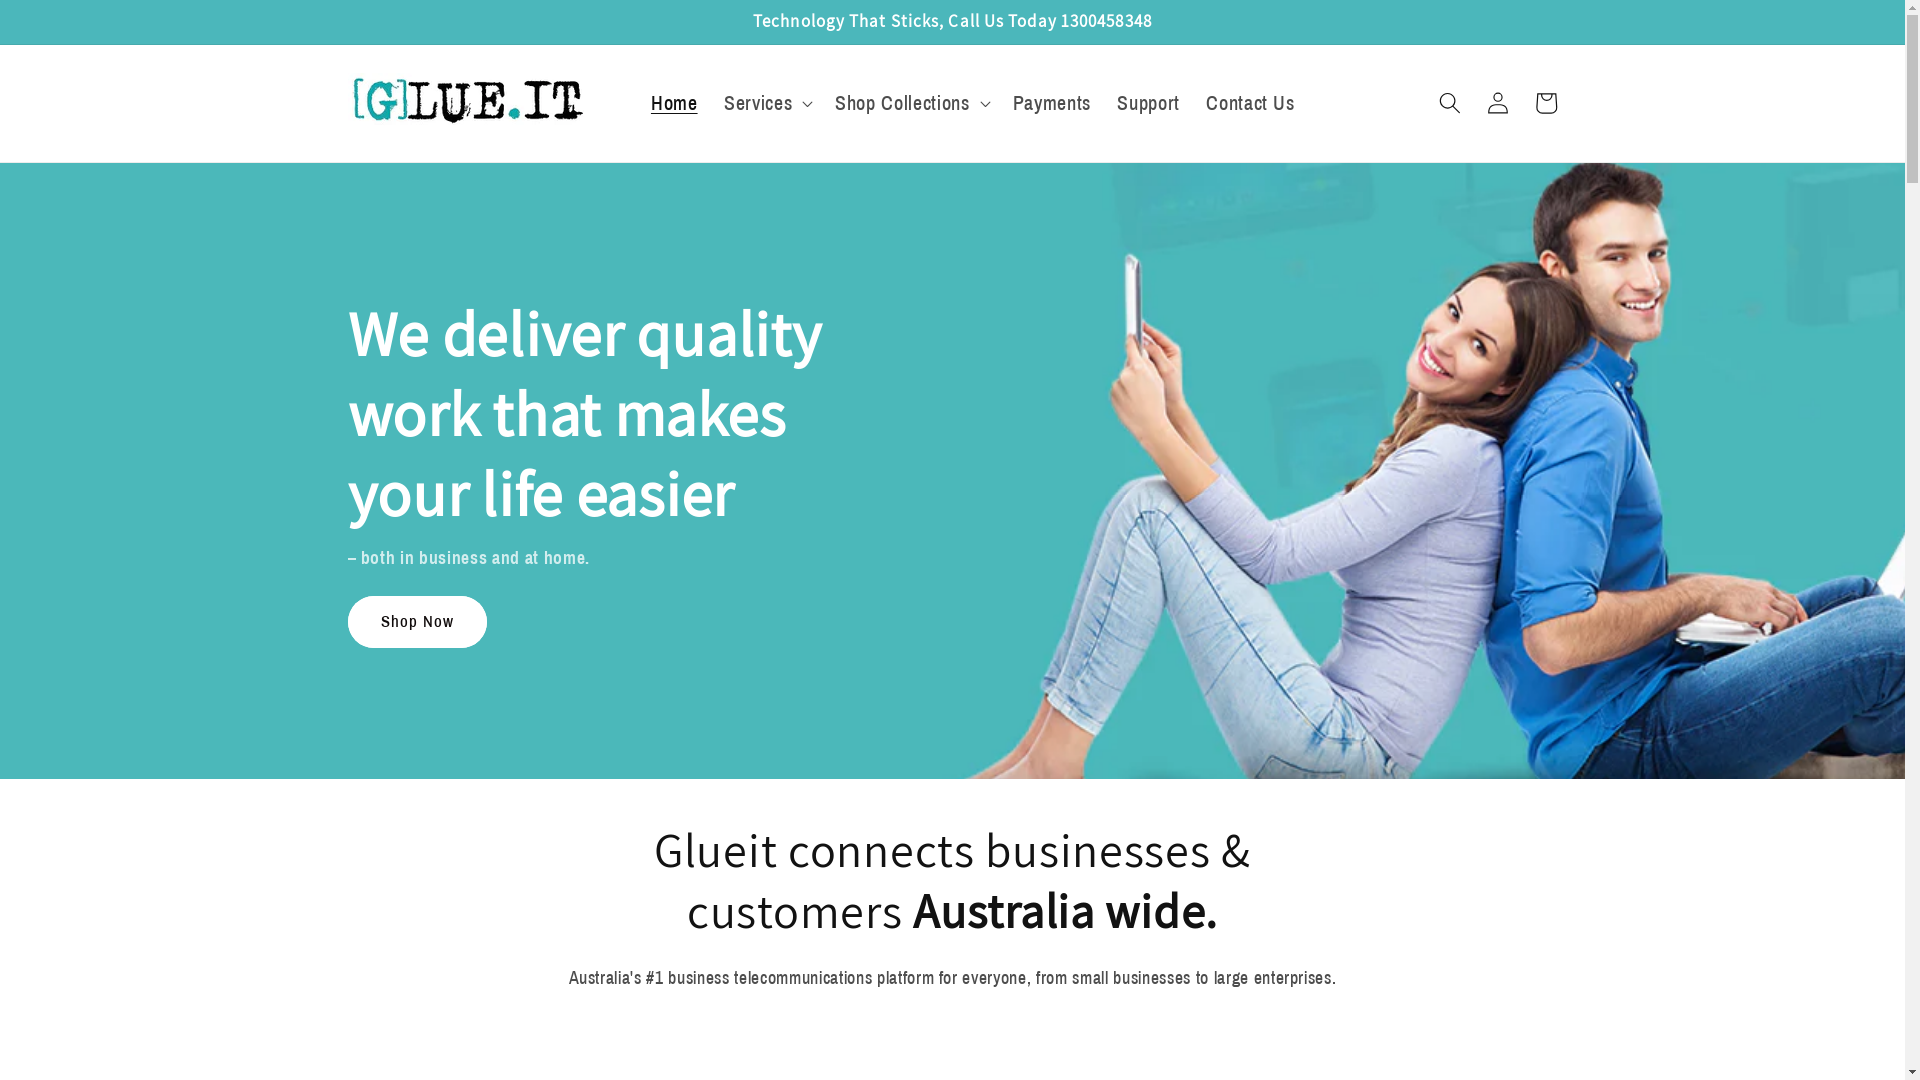 The height and width of the screenshot is (1080, 1920). Describe the element at coordinates (1546, 103) in the screenshot. I see `Cart` at that location.